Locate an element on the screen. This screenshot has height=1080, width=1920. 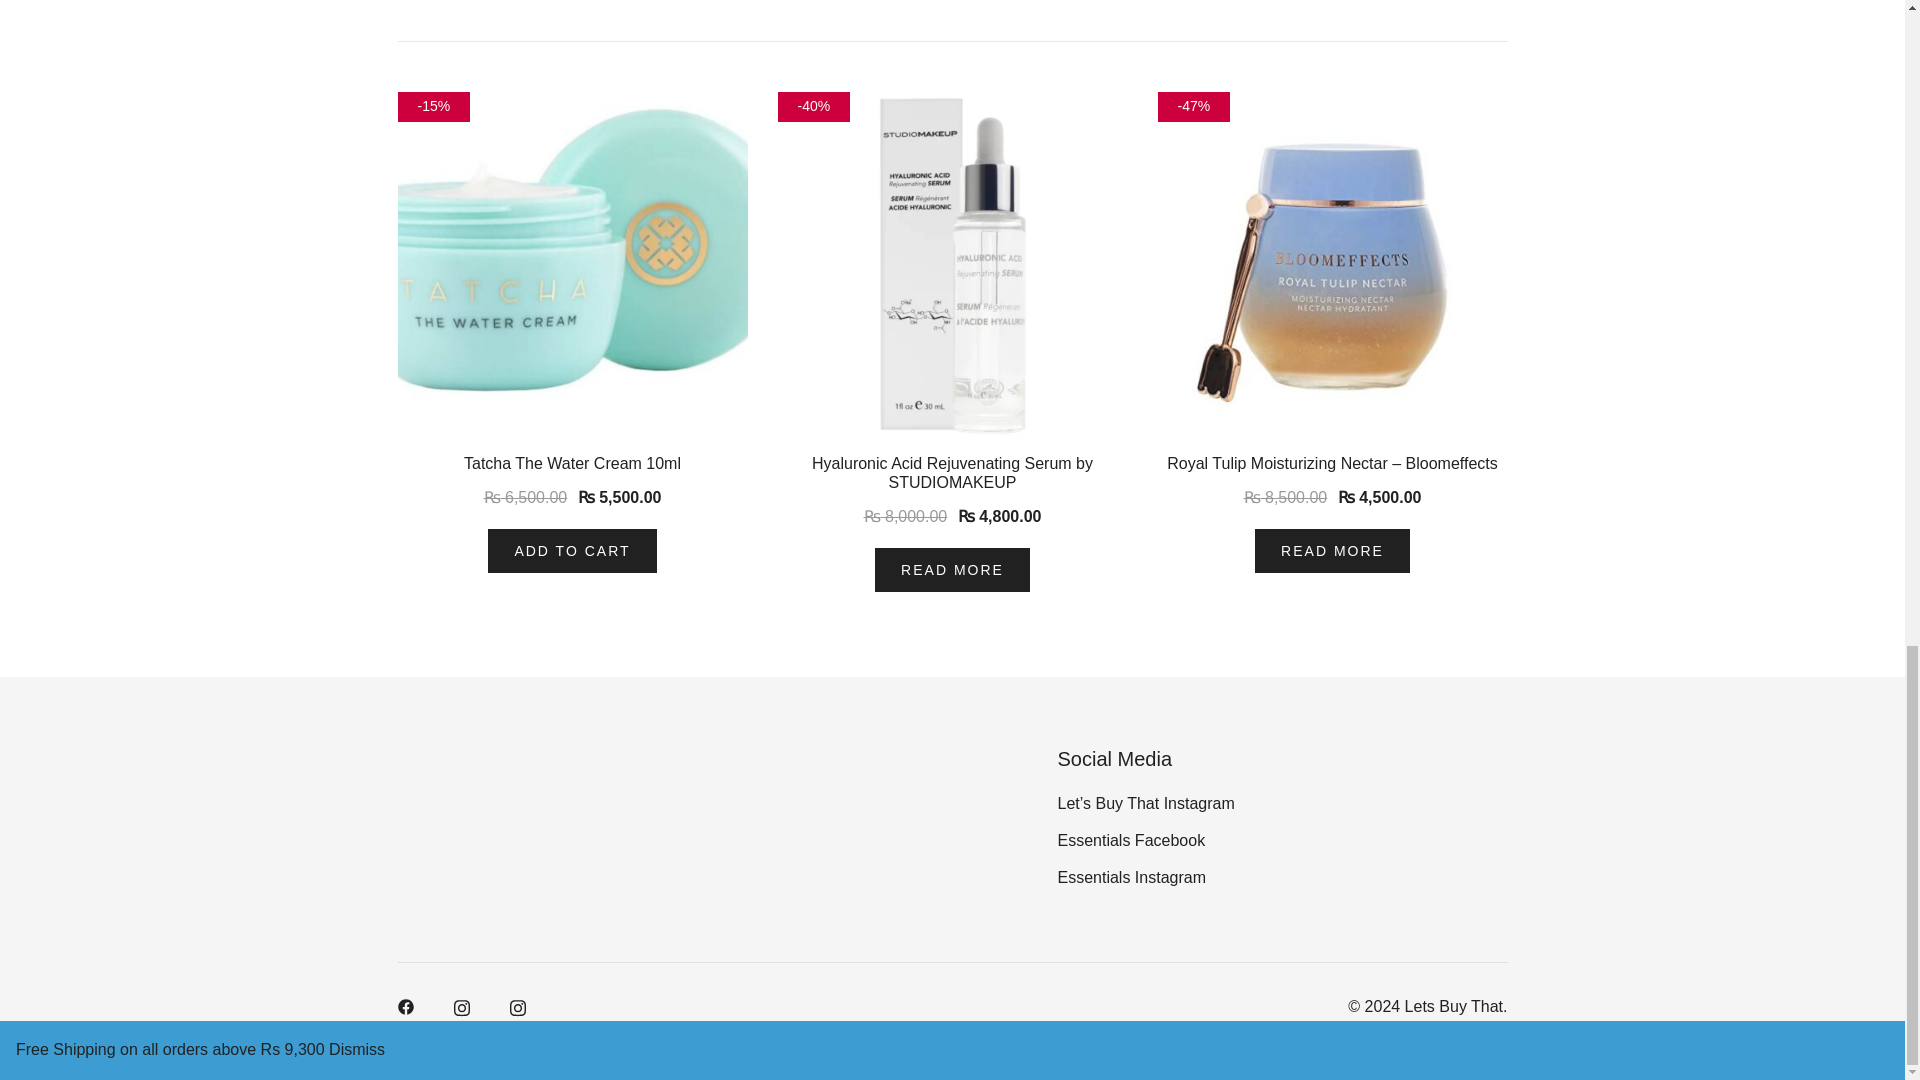
Social network facebook link. is located at coordinates (406, 1005).